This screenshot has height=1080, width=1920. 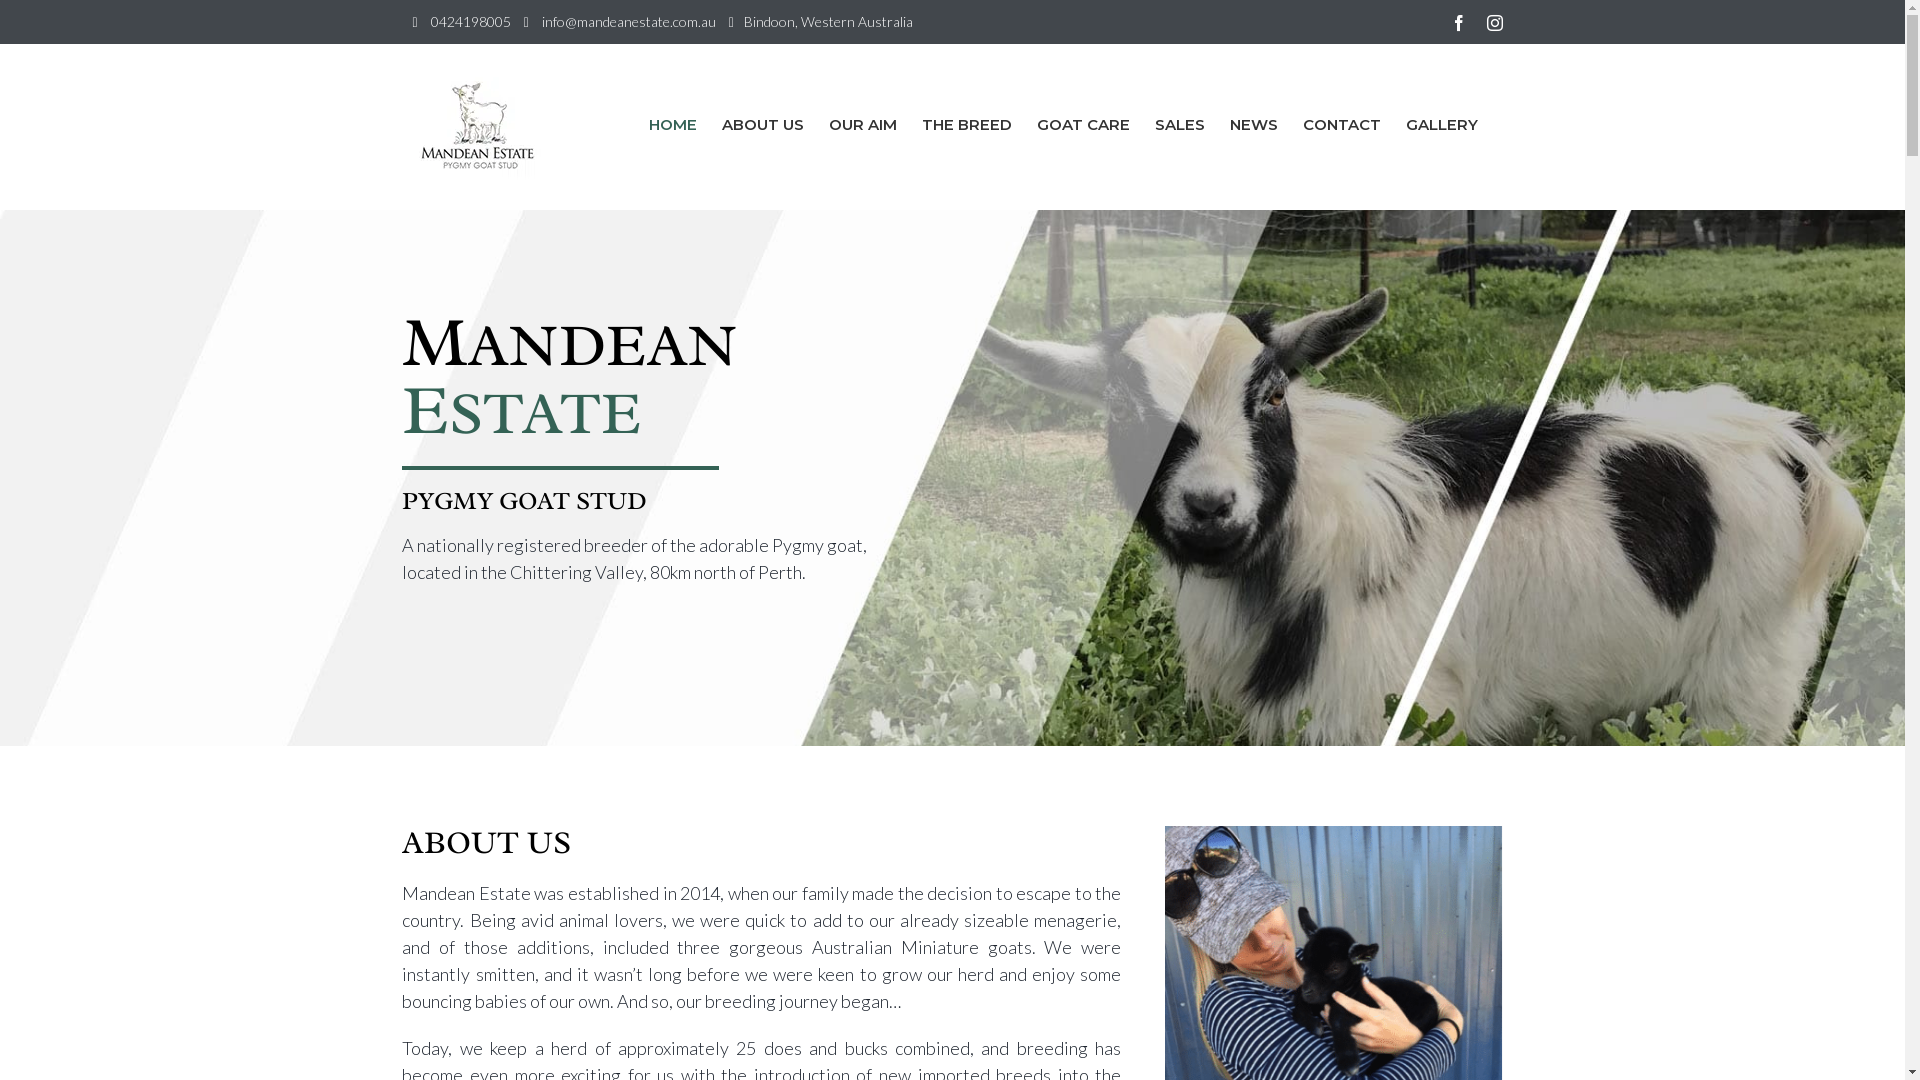 I want to click on Instagram, so click(x=1494, y=23).